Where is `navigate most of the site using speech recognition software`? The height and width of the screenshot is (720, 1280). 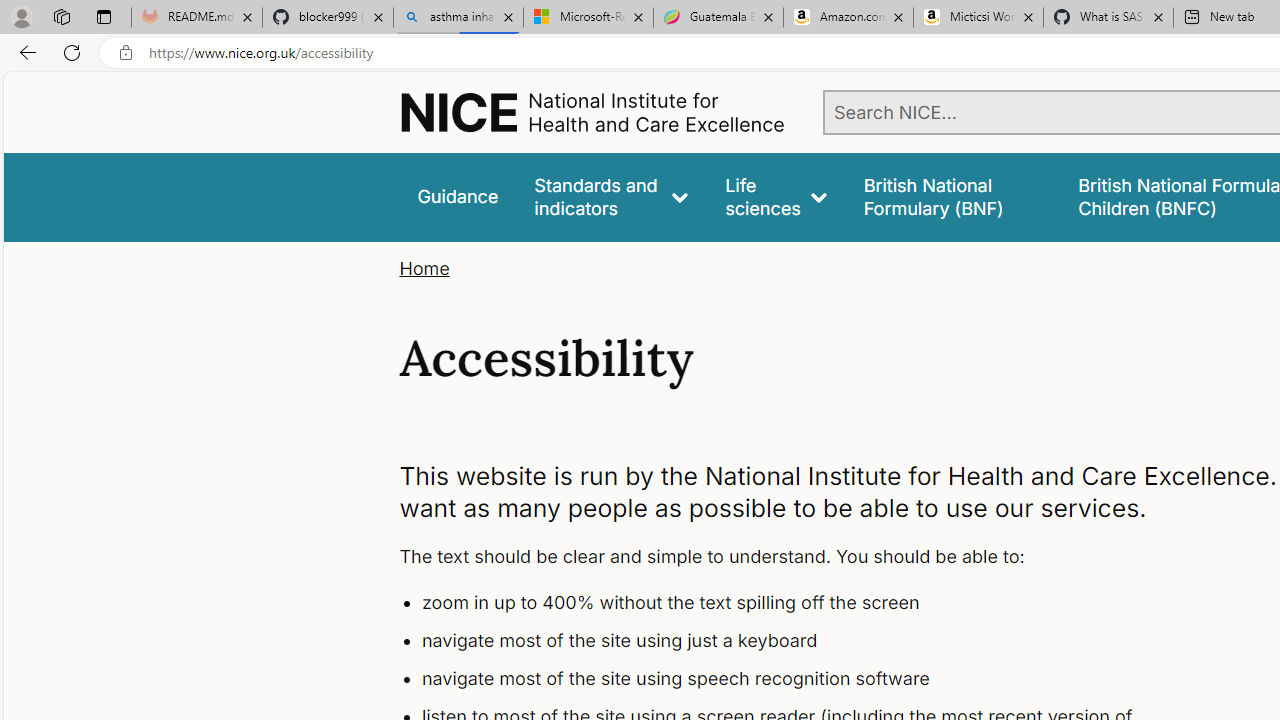 navigate most of the site using speech recognition software is located at coordinates (796, 678).